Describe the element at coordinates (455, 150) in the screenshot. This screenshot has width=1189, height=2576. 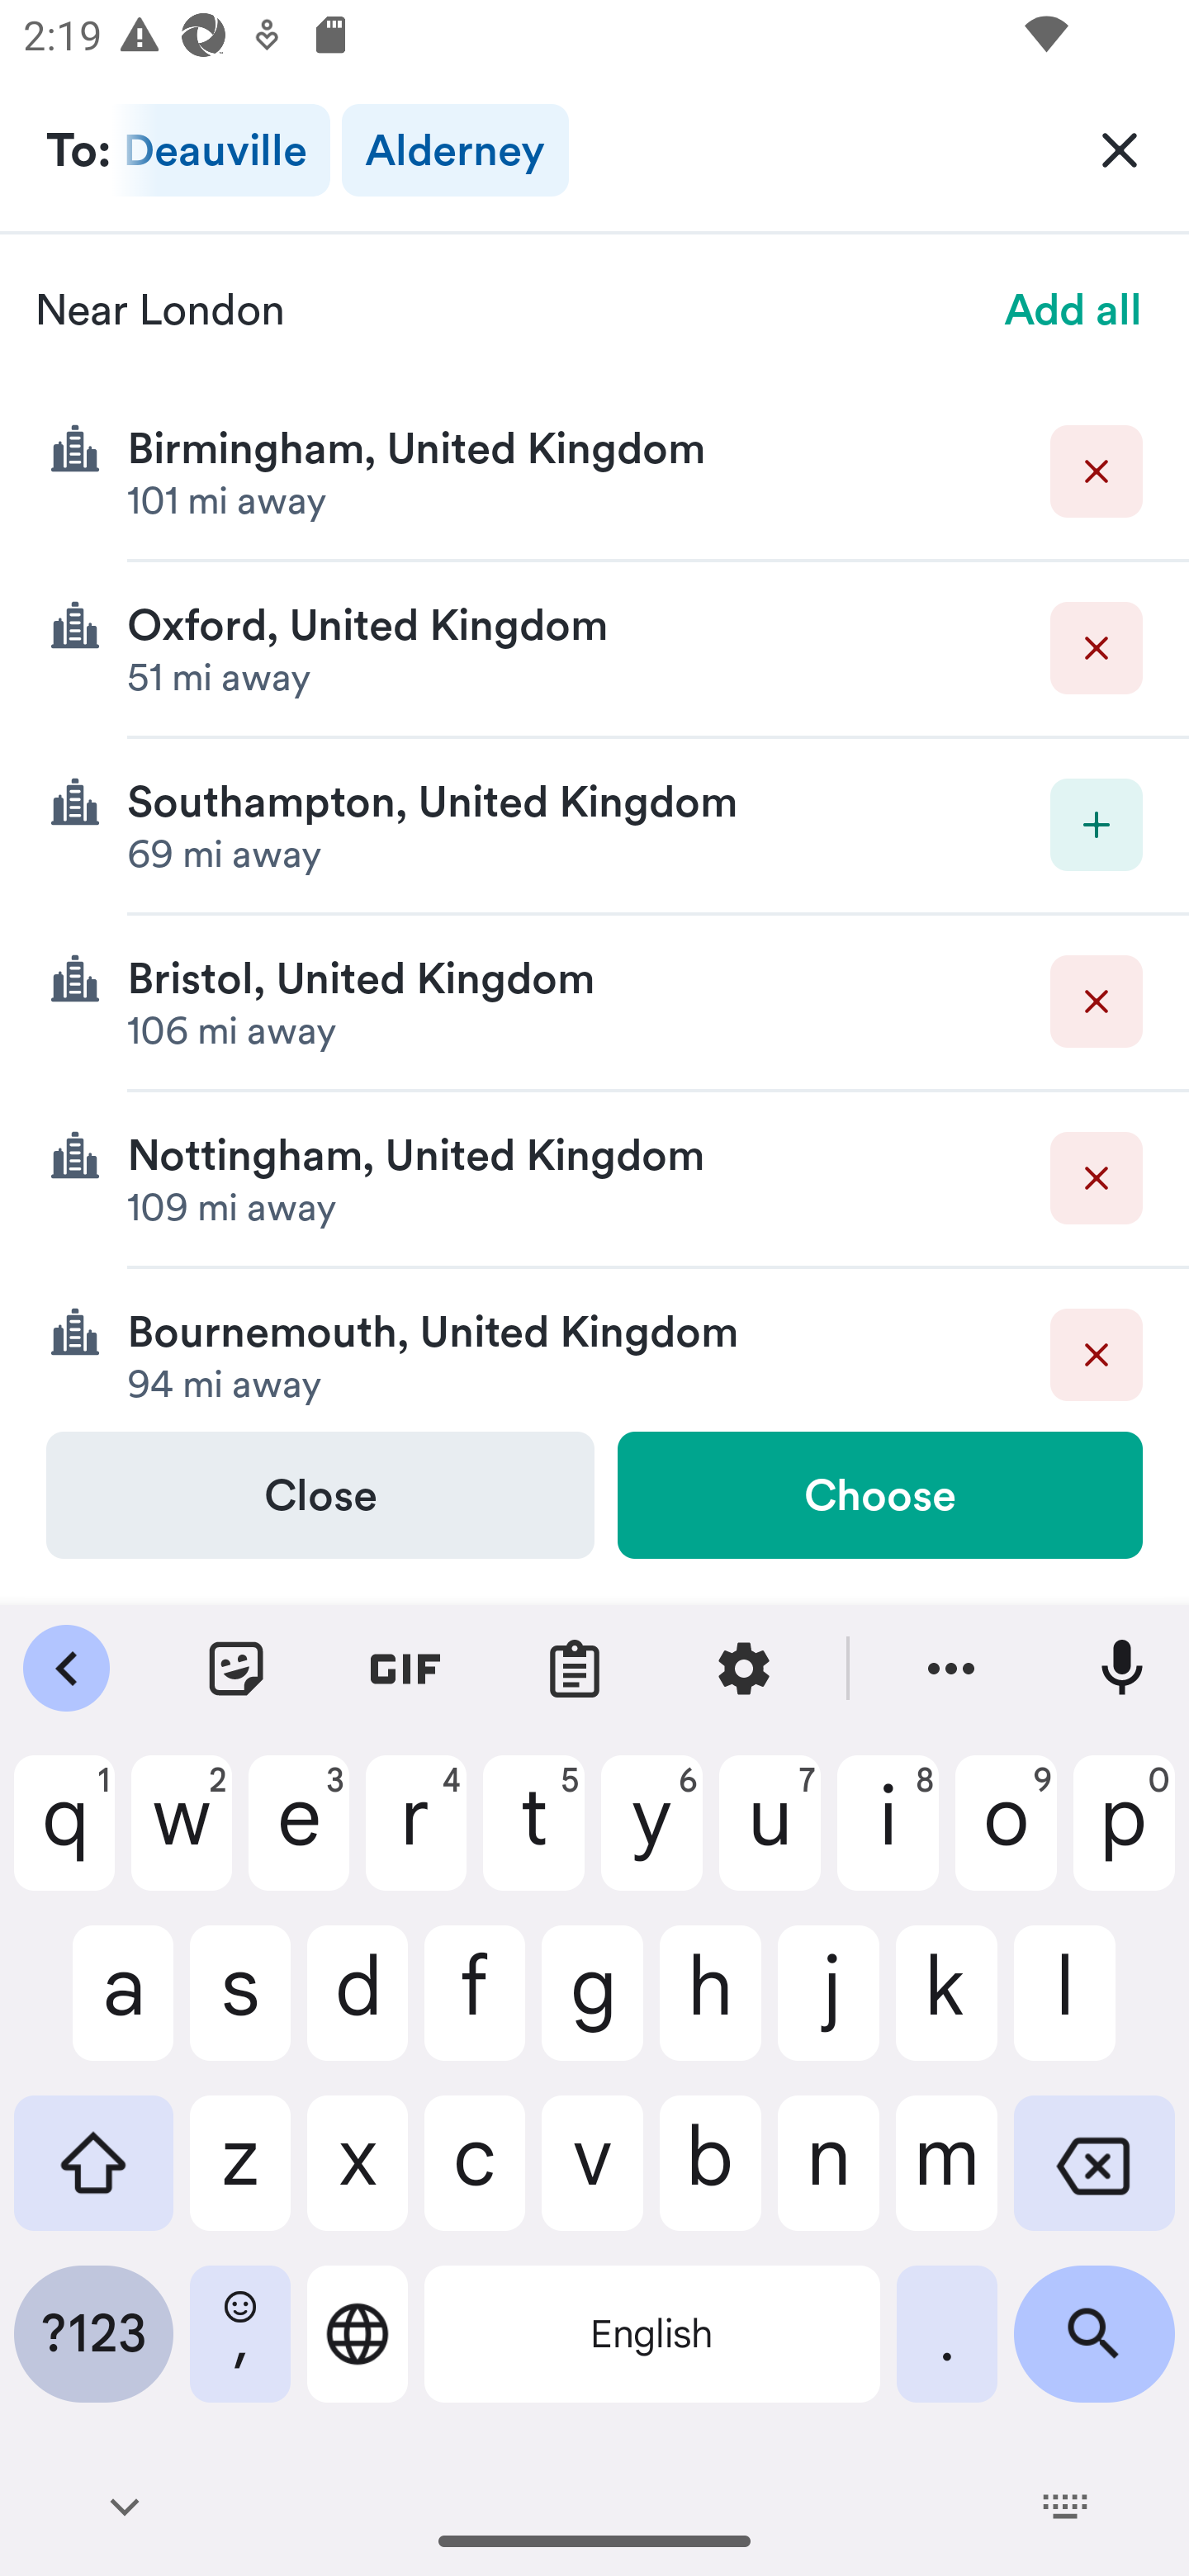
I see `Alderney` at that location.